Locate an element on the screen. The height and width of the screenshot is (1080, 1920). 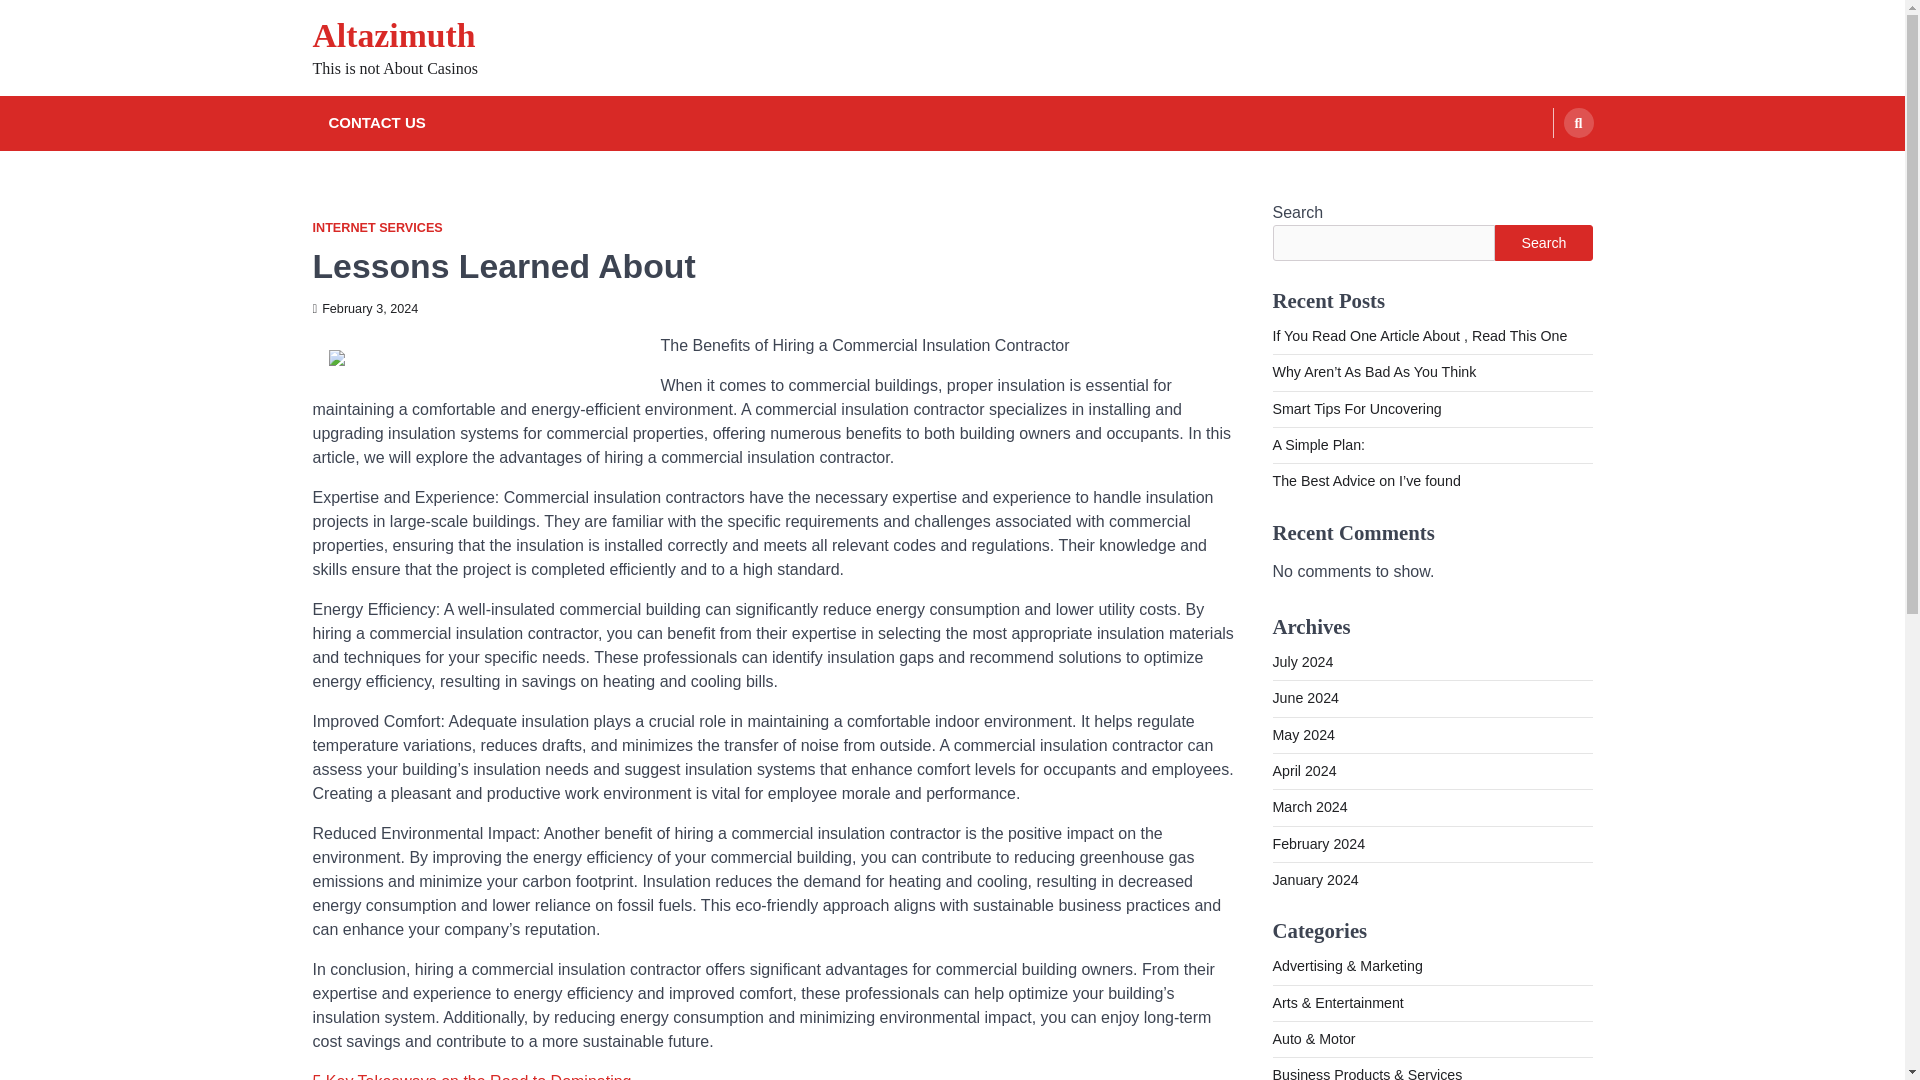
February 3, 2024 is located at coordinates (364, 309).